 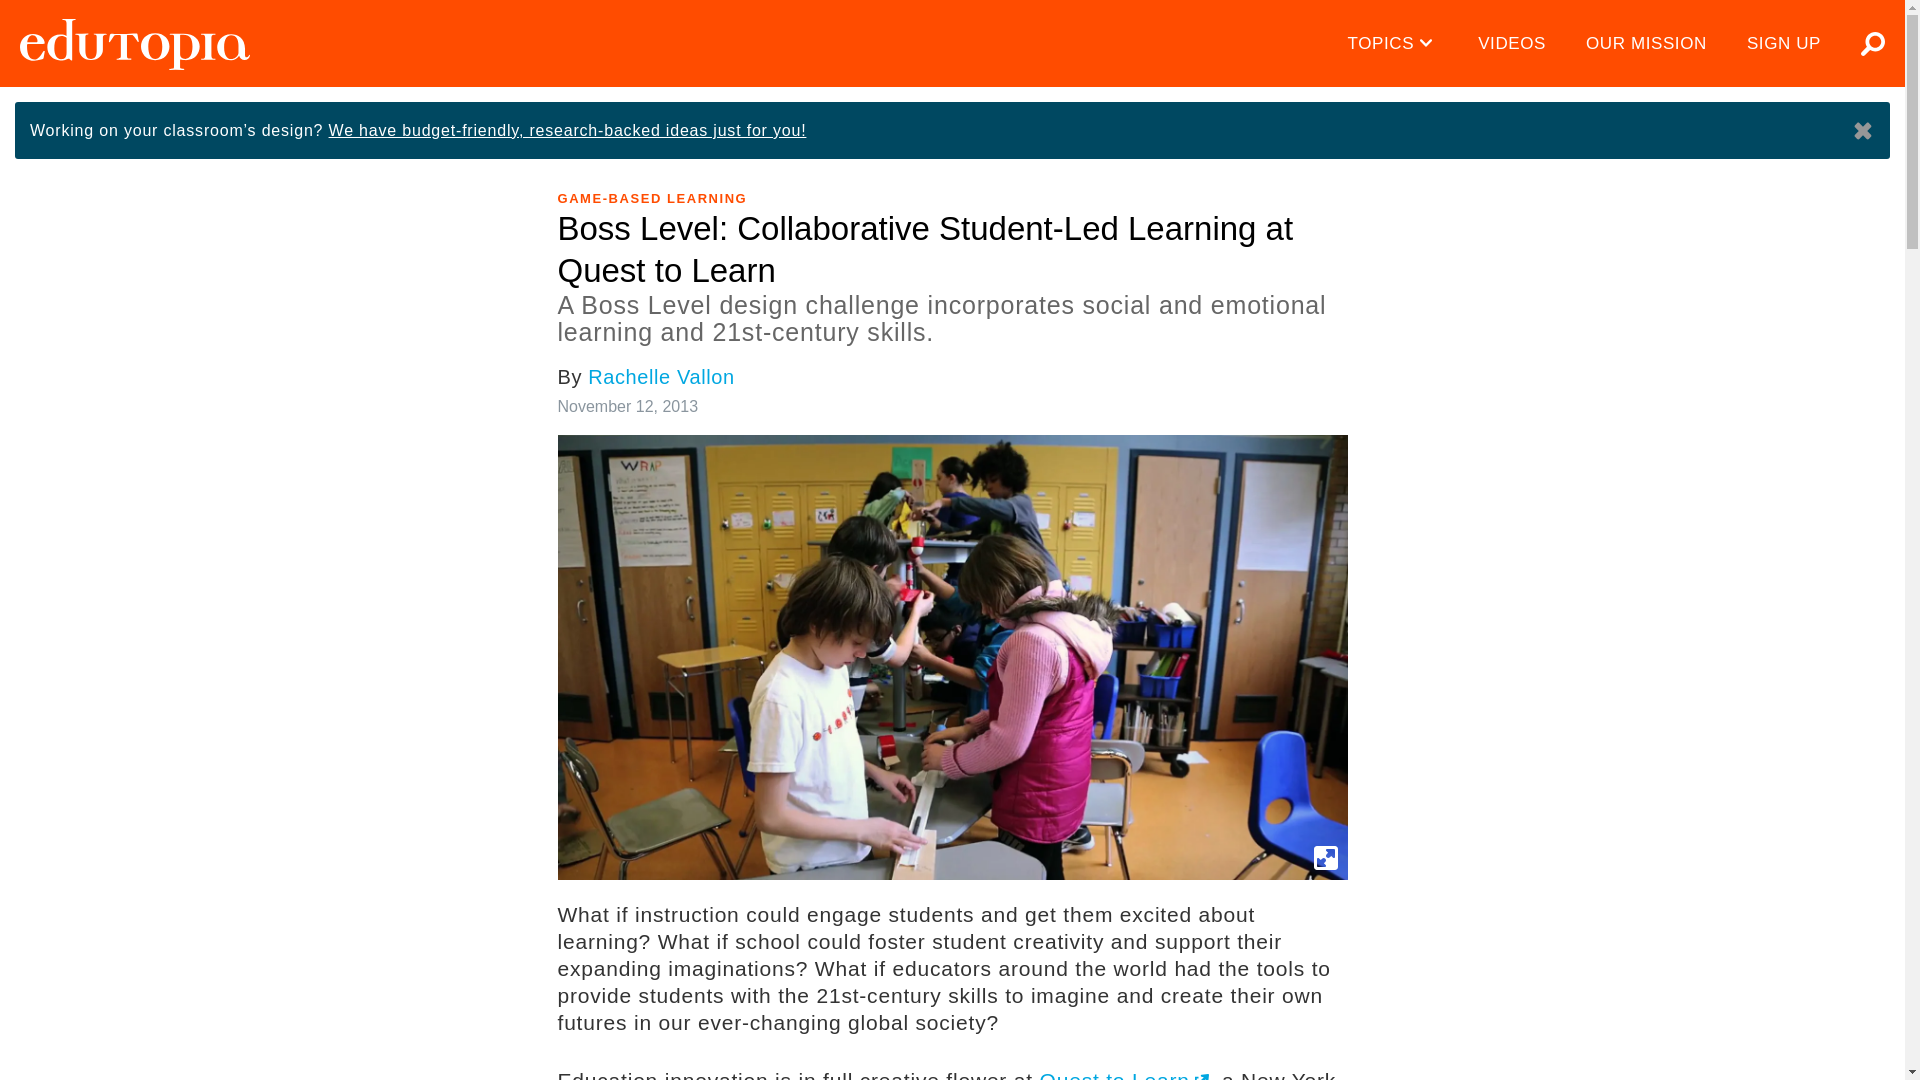 I want to click on Quest to Learn, so click(x=1124, y=1074).